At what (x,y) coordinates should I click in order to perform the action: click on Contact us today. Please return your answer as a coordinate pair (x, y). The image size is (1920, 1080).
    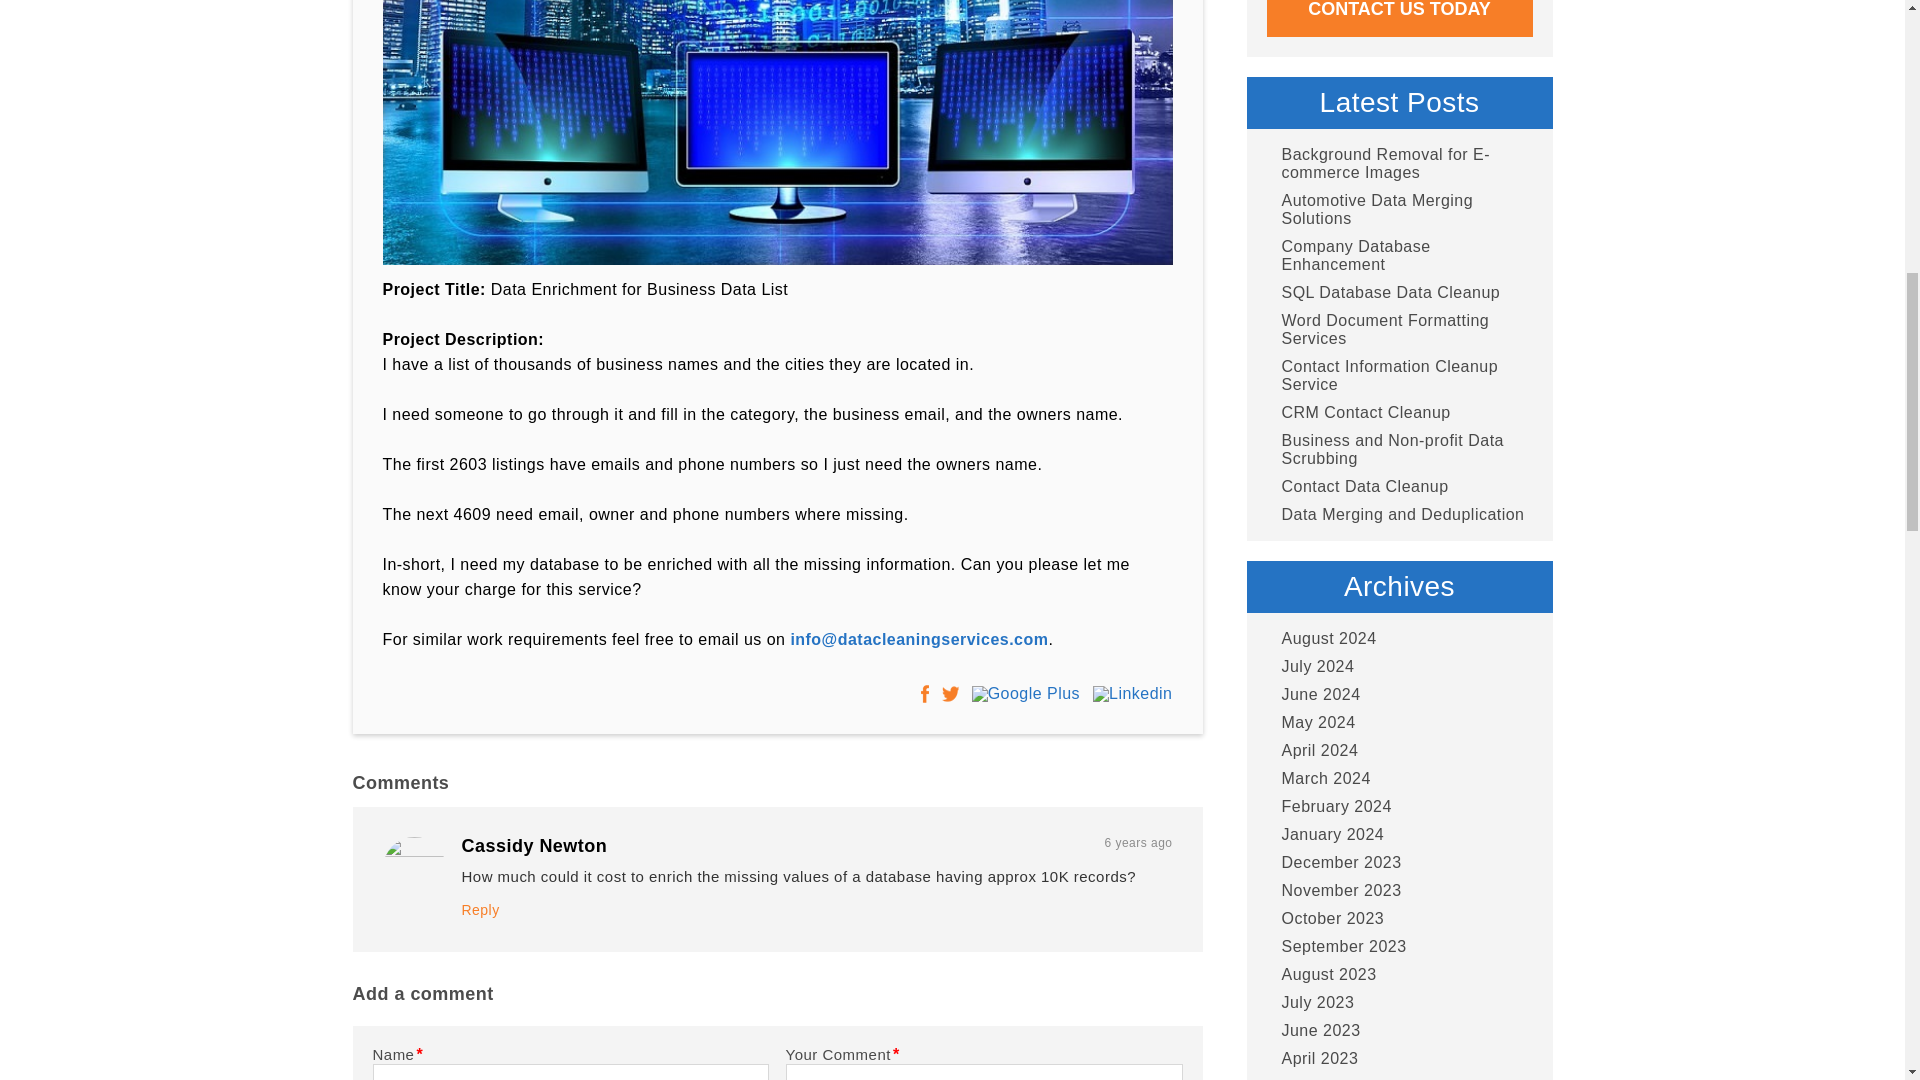
    Looking at the image, I should click on (1398, 18).